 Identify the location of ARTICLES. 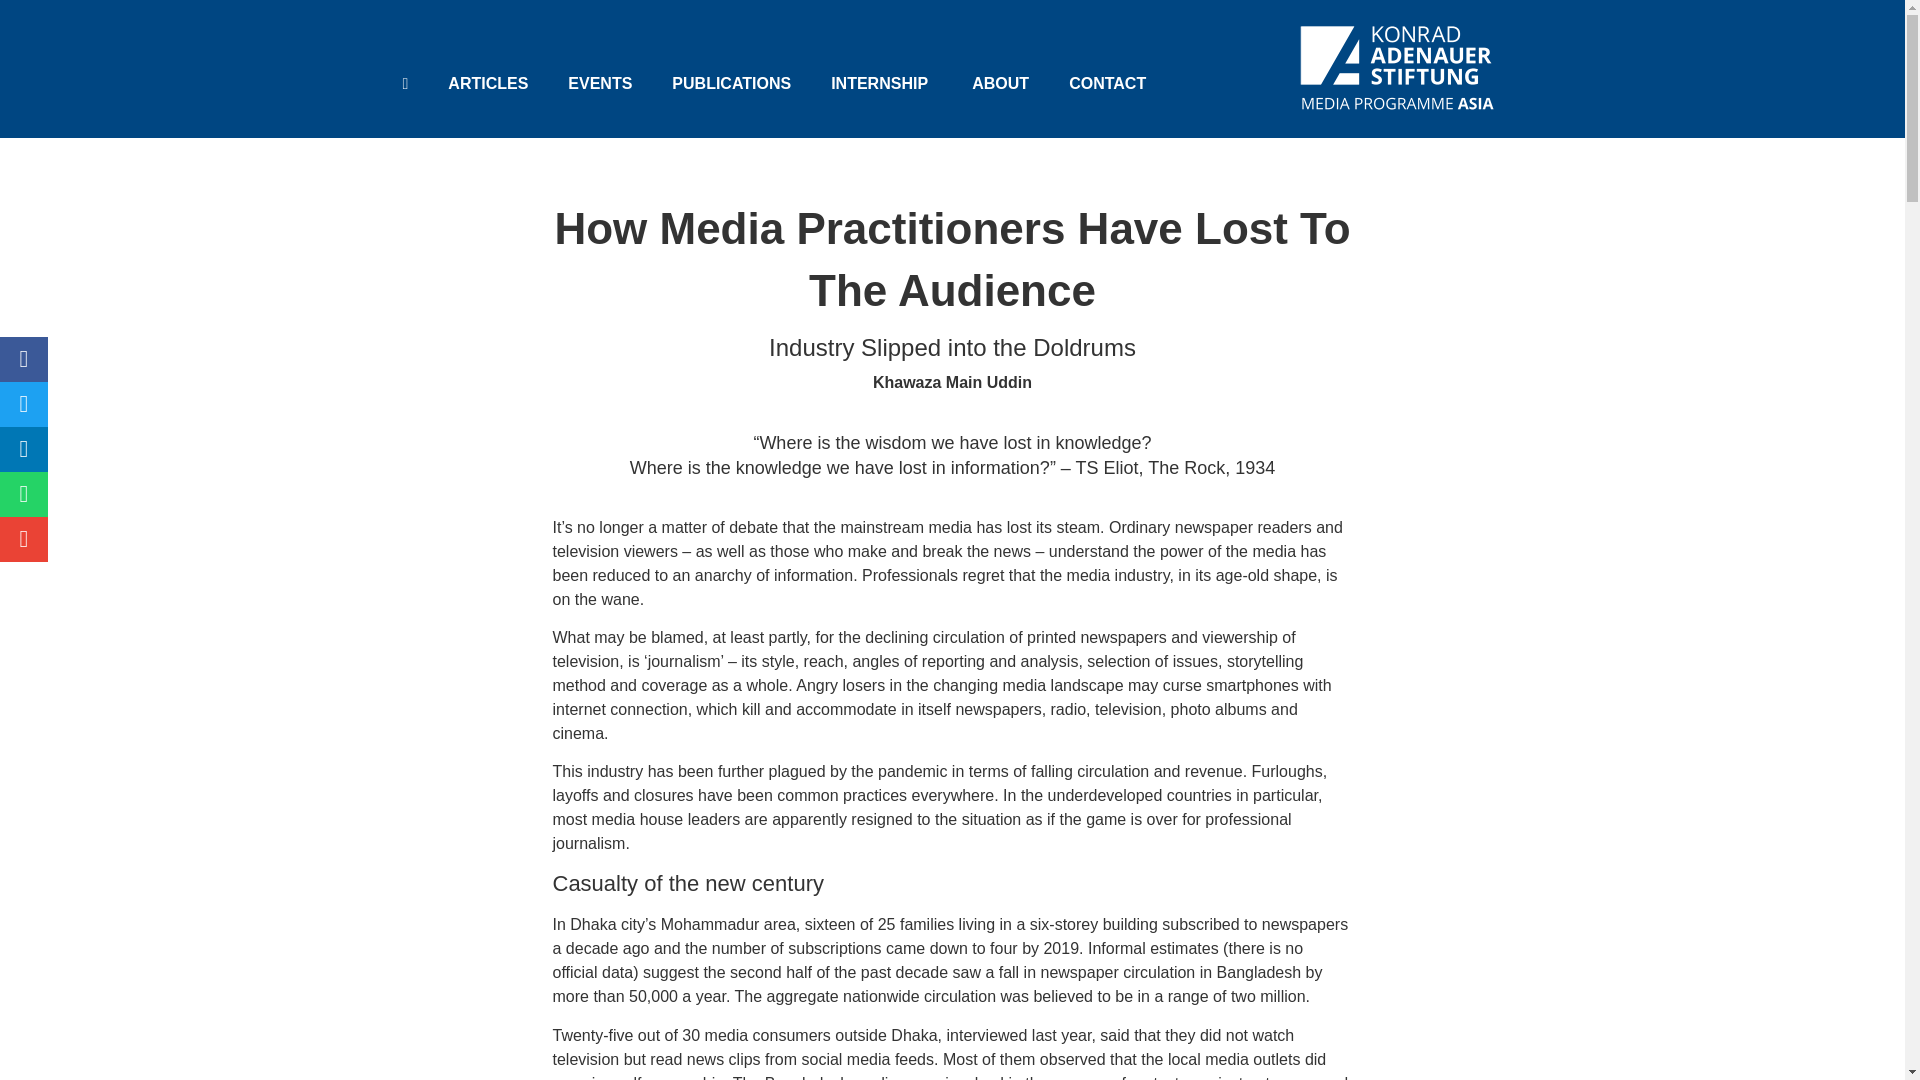
(488, 83).